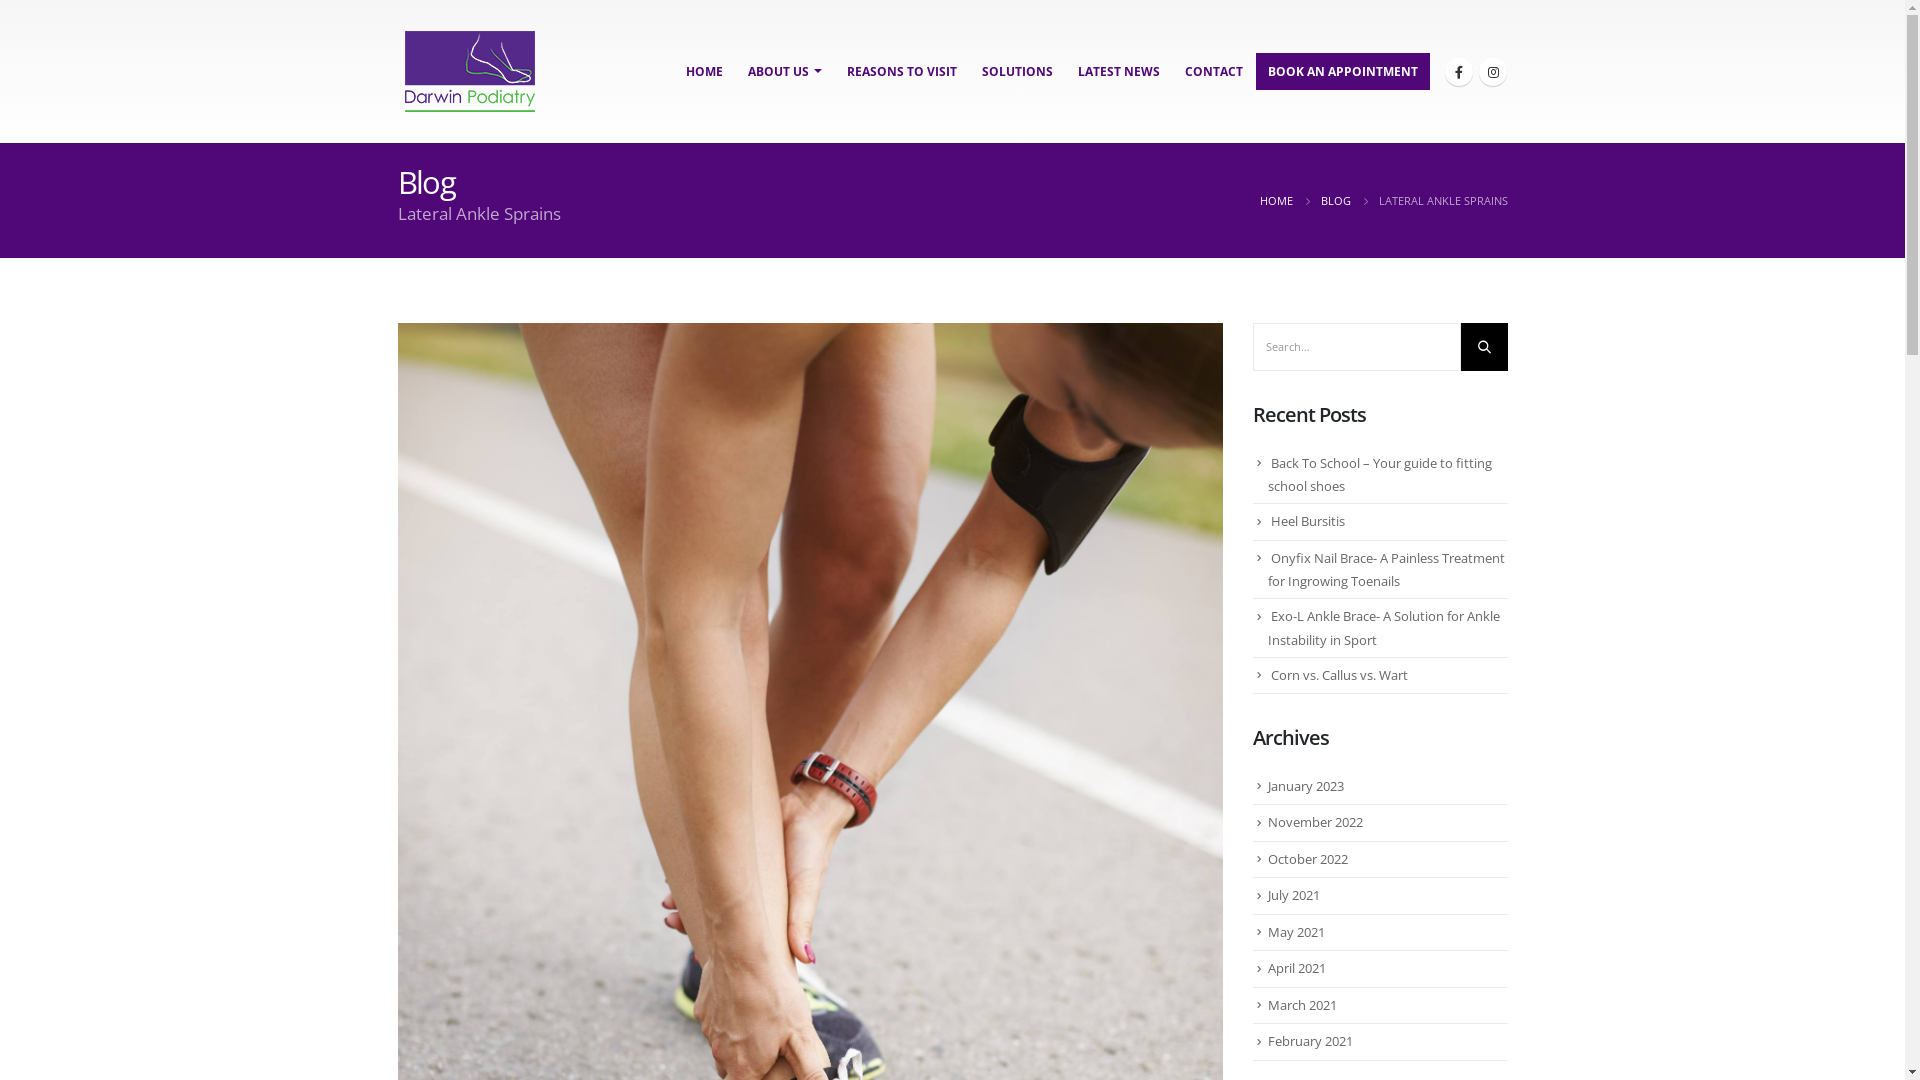 This screenshot has width=1920, height=1080. What do you see at coordinates (901, 72) in the screenshot?
I see `REASONS TO VISIT` at bounding box center [901, 72].